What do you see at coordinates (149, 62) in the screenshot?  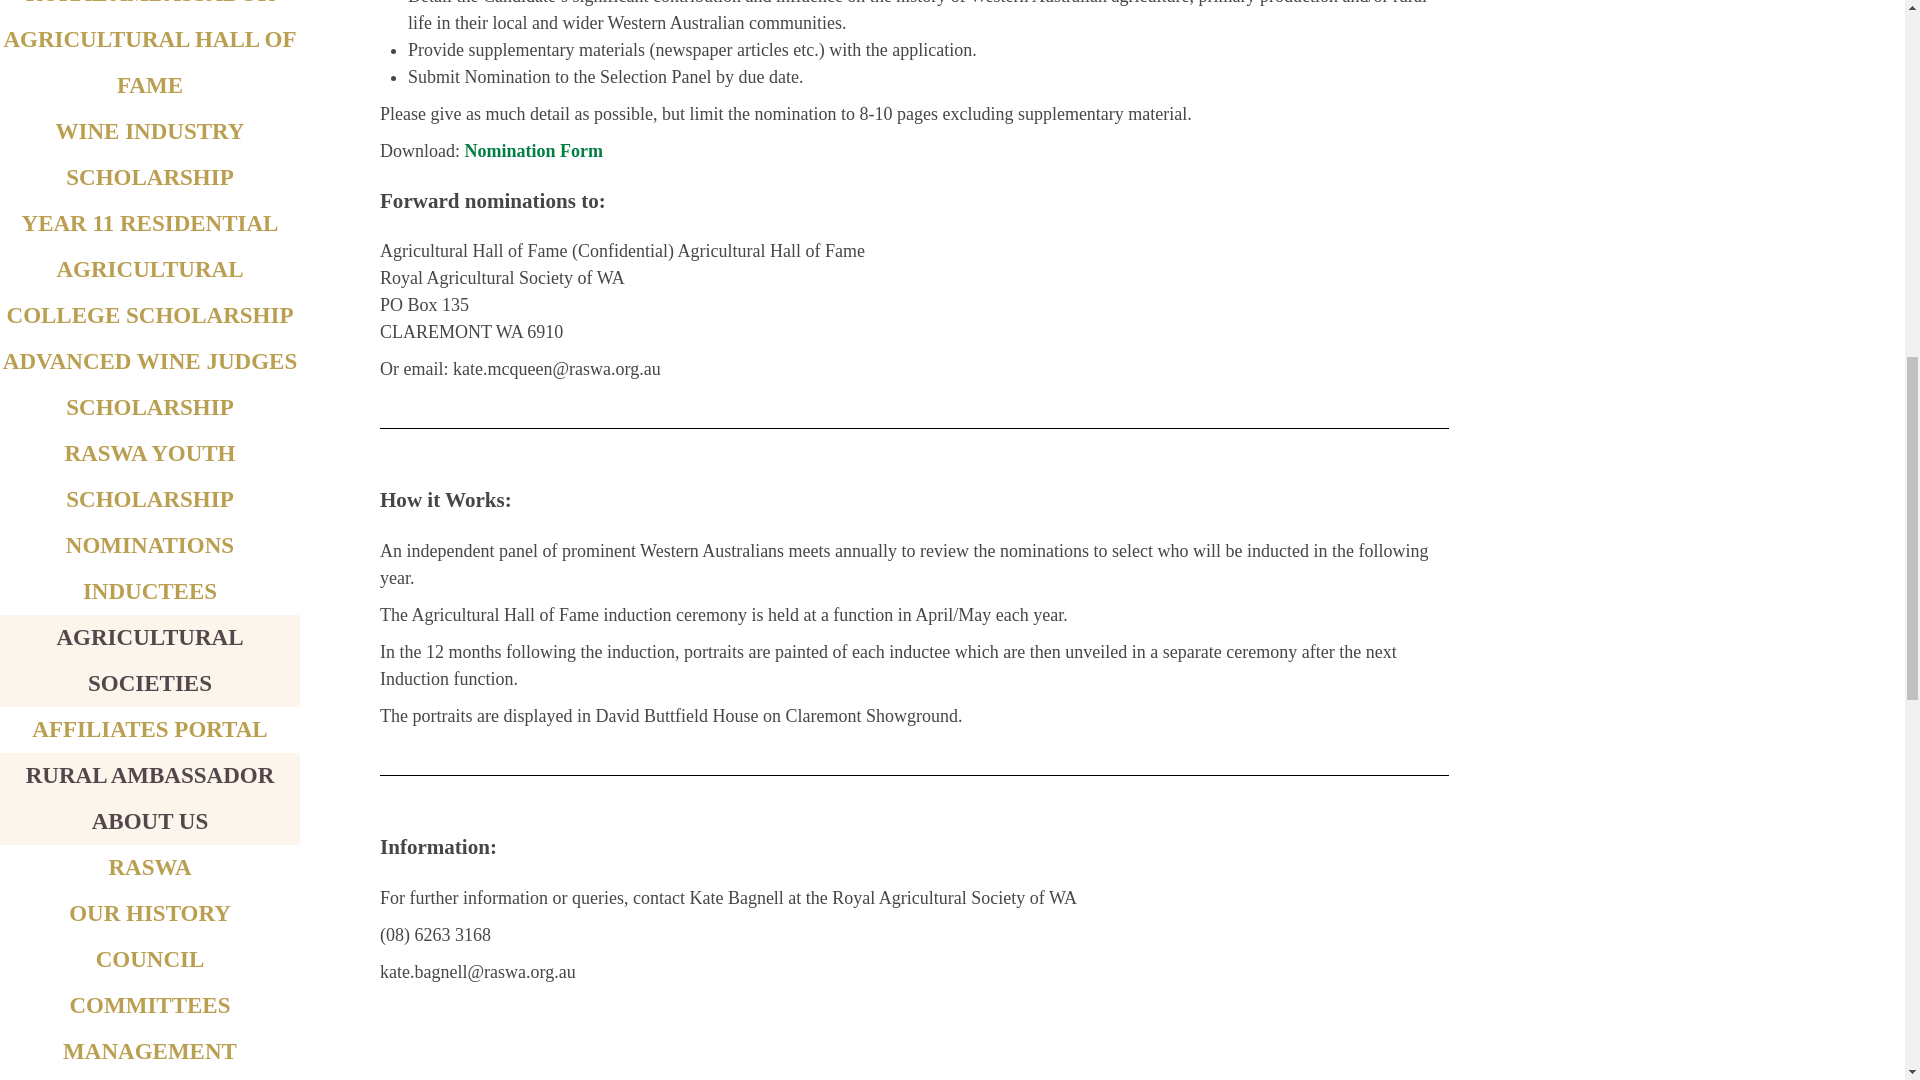 I see `AGRICULTURAL HALL OF FAME` at bounding box center [149, 62].